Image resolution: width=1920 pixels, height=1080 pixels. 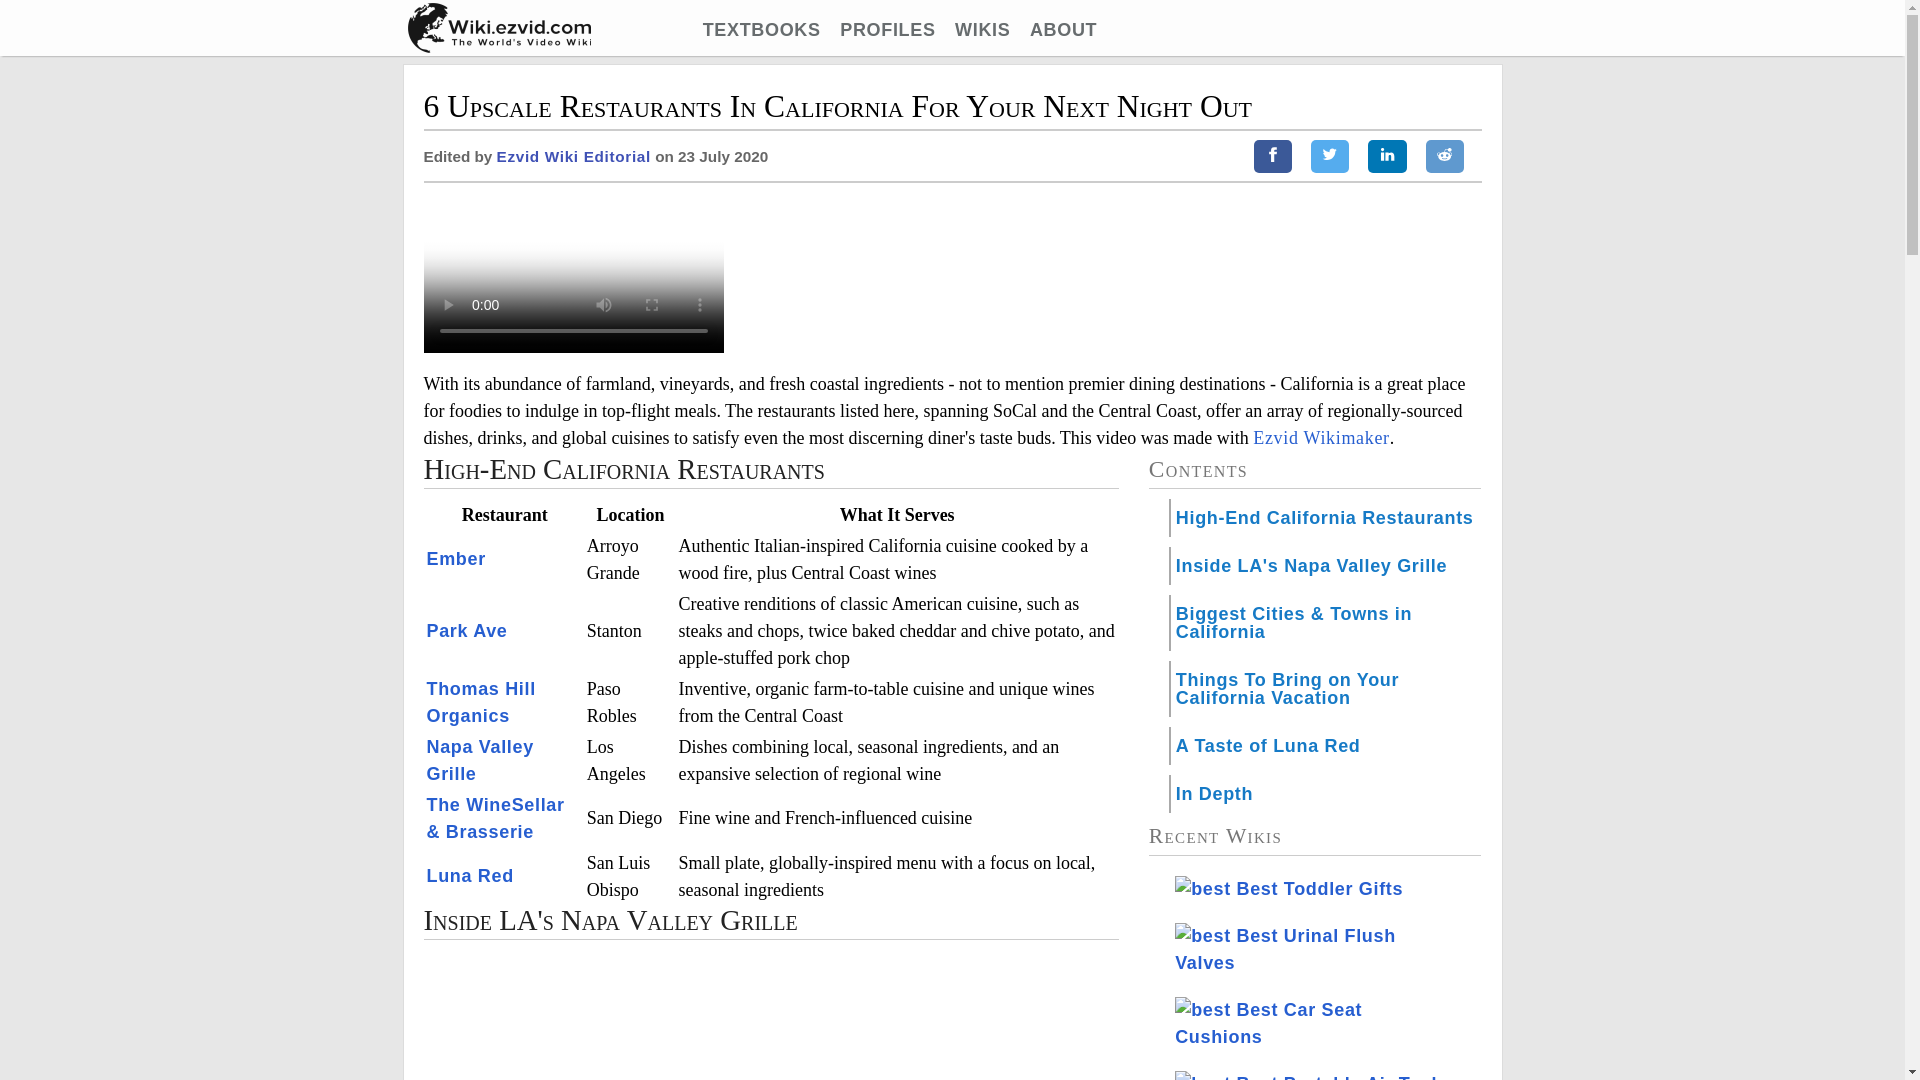 What do you see at coordinates (888, 30) in the screenshot?
I see `PROFILES` at bounding box center [888, 30].